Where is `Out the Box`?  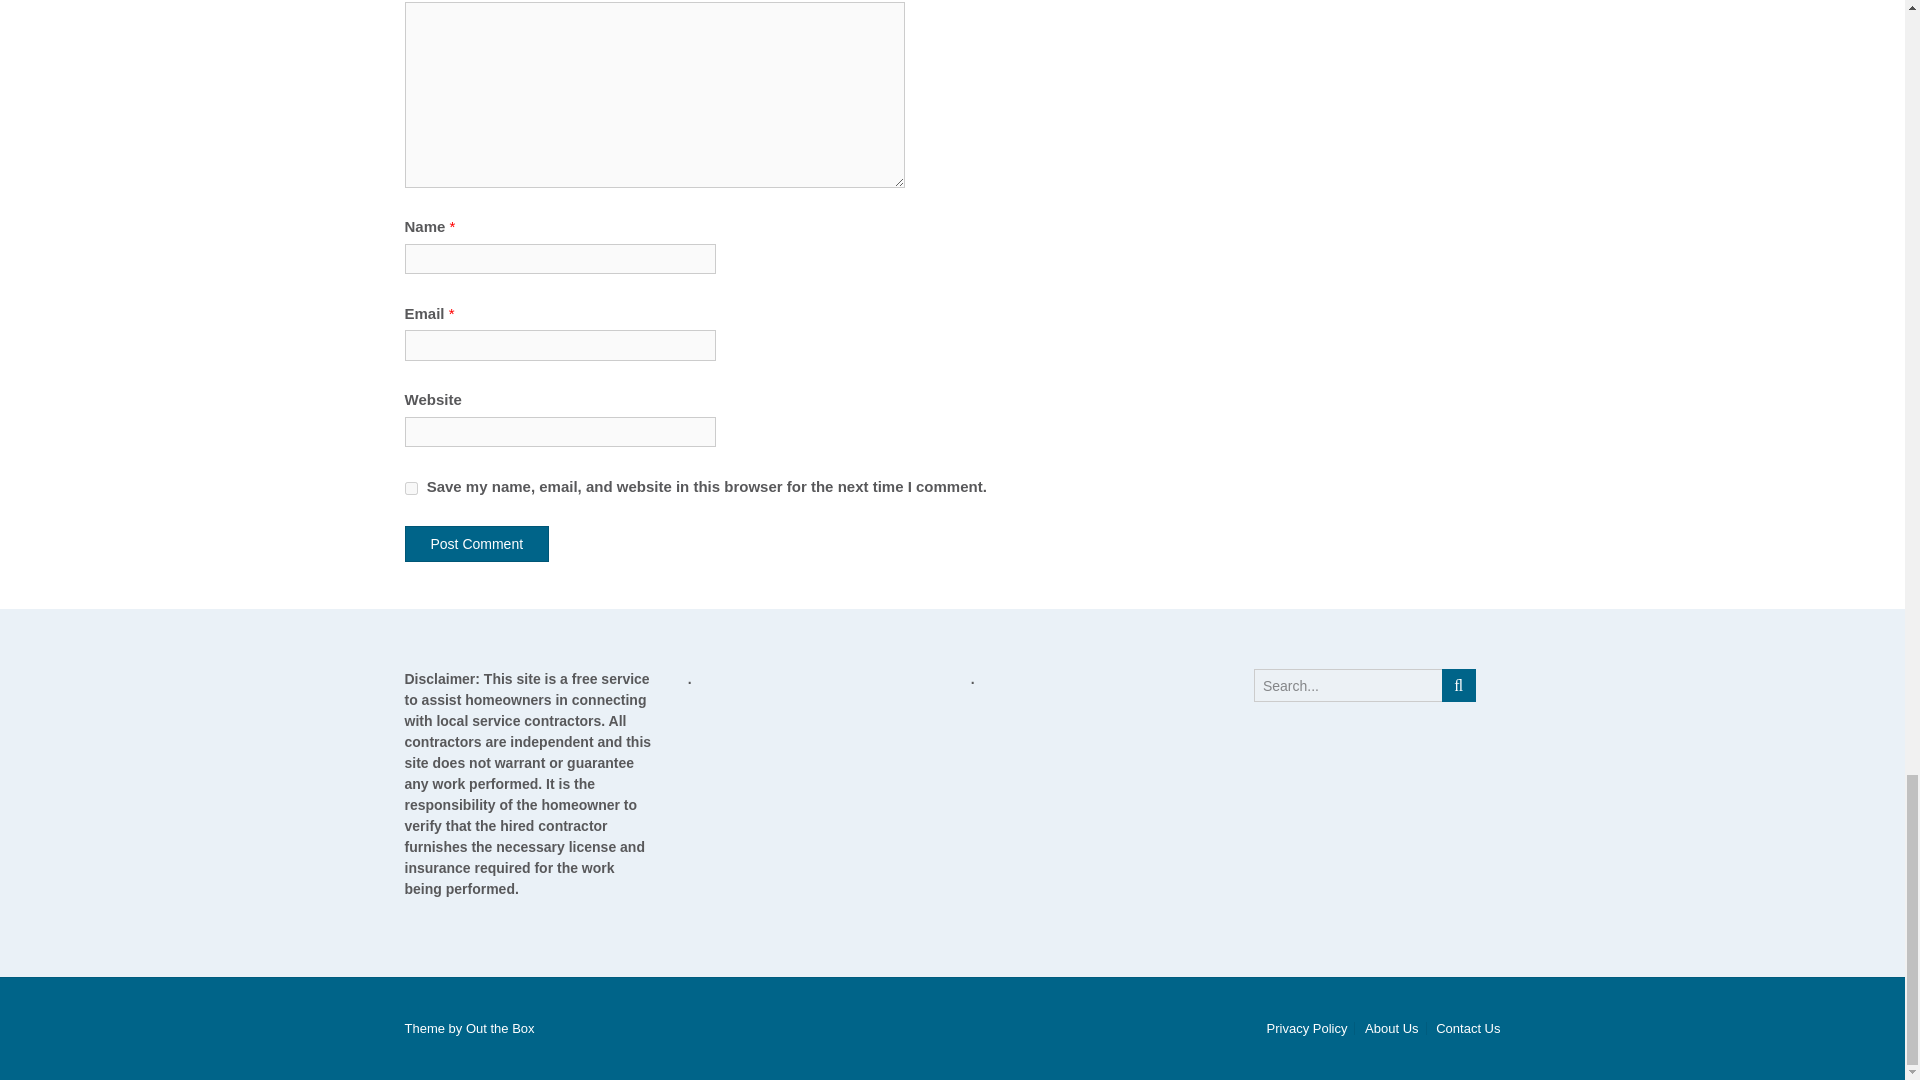 Out the Box is located at coordinates (500, 1028).